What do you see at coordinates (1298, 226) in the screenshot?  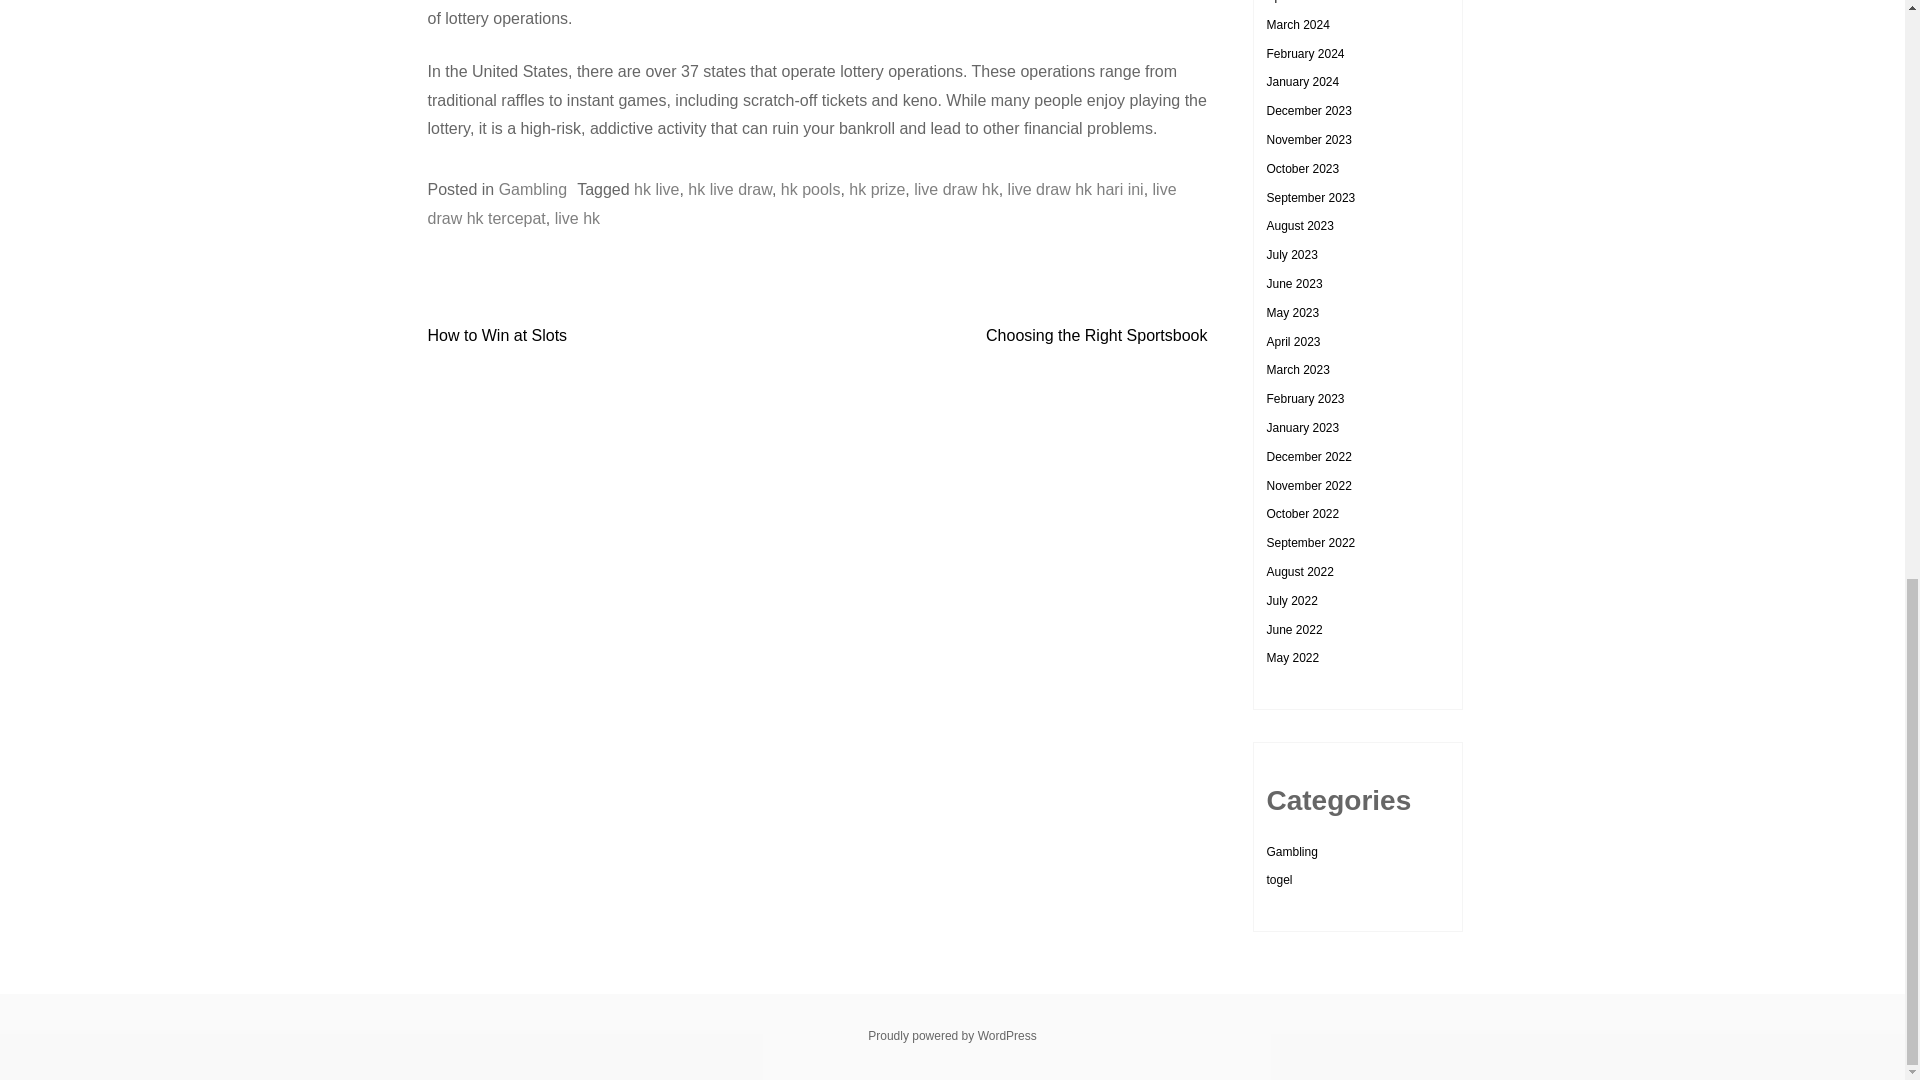 I see `August 2023` at bounding box center [1298, 226].